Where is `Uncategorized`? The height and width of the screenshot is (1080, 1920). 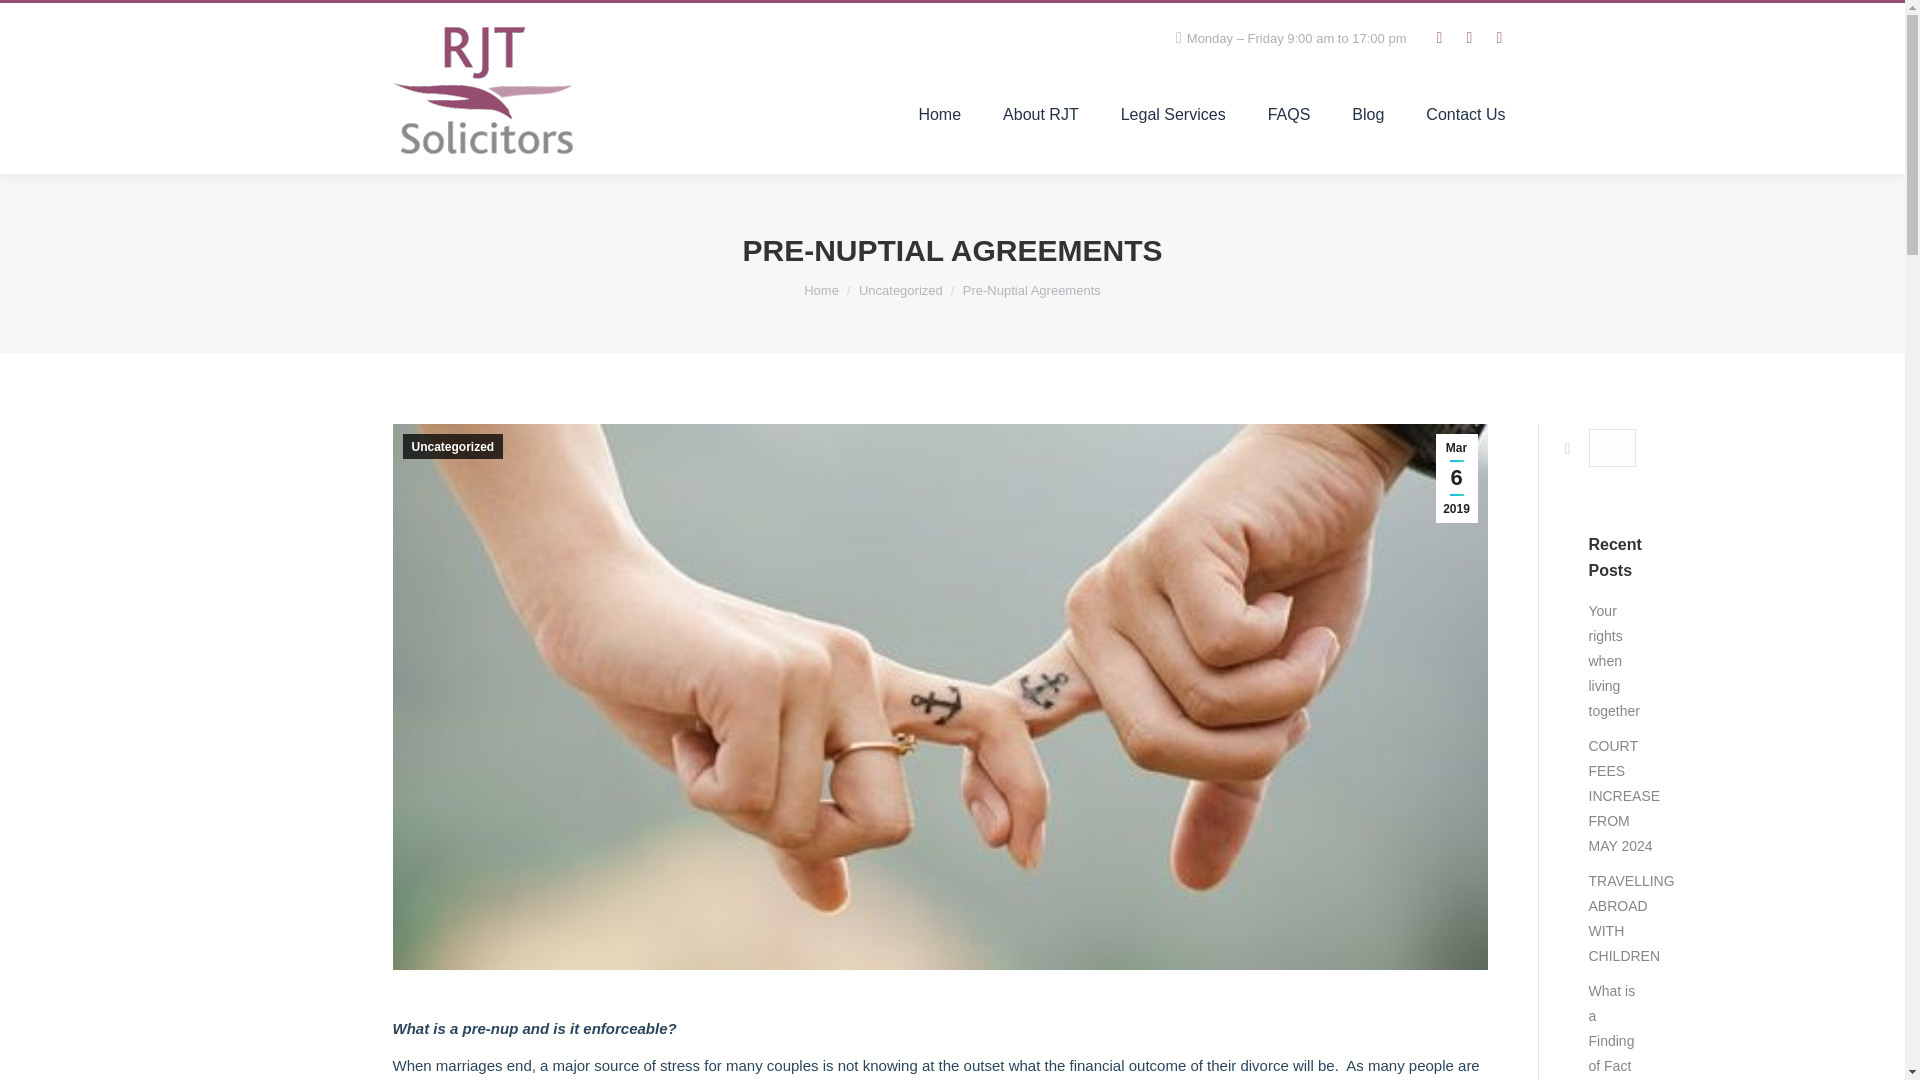 Uncategorized is located at coordinates (452, 446).